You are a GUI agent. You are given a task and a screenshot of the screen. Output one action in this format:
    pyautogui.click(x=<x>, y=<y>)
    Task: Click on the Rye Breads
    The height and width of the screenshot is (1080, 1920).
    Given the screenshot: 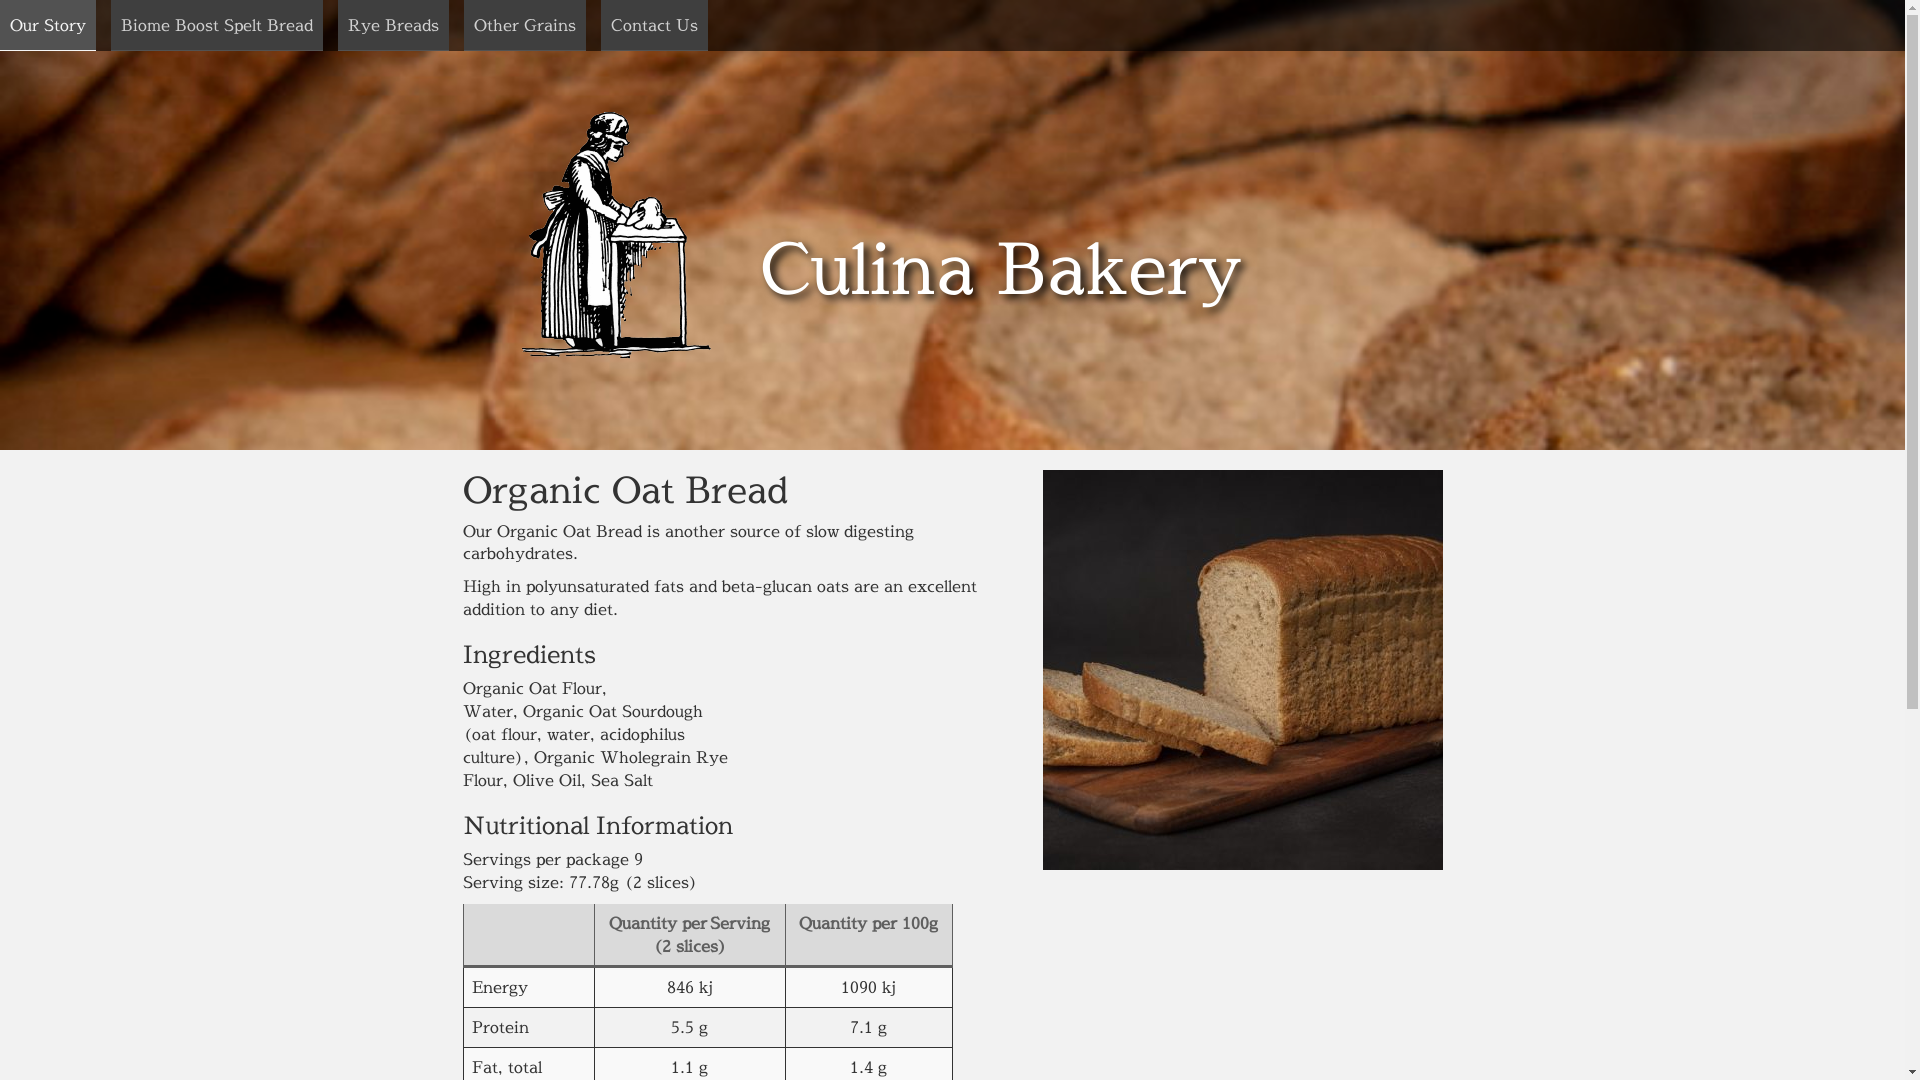 What is the action you would take?
    pyautogui.click(x=394, y=26)
    